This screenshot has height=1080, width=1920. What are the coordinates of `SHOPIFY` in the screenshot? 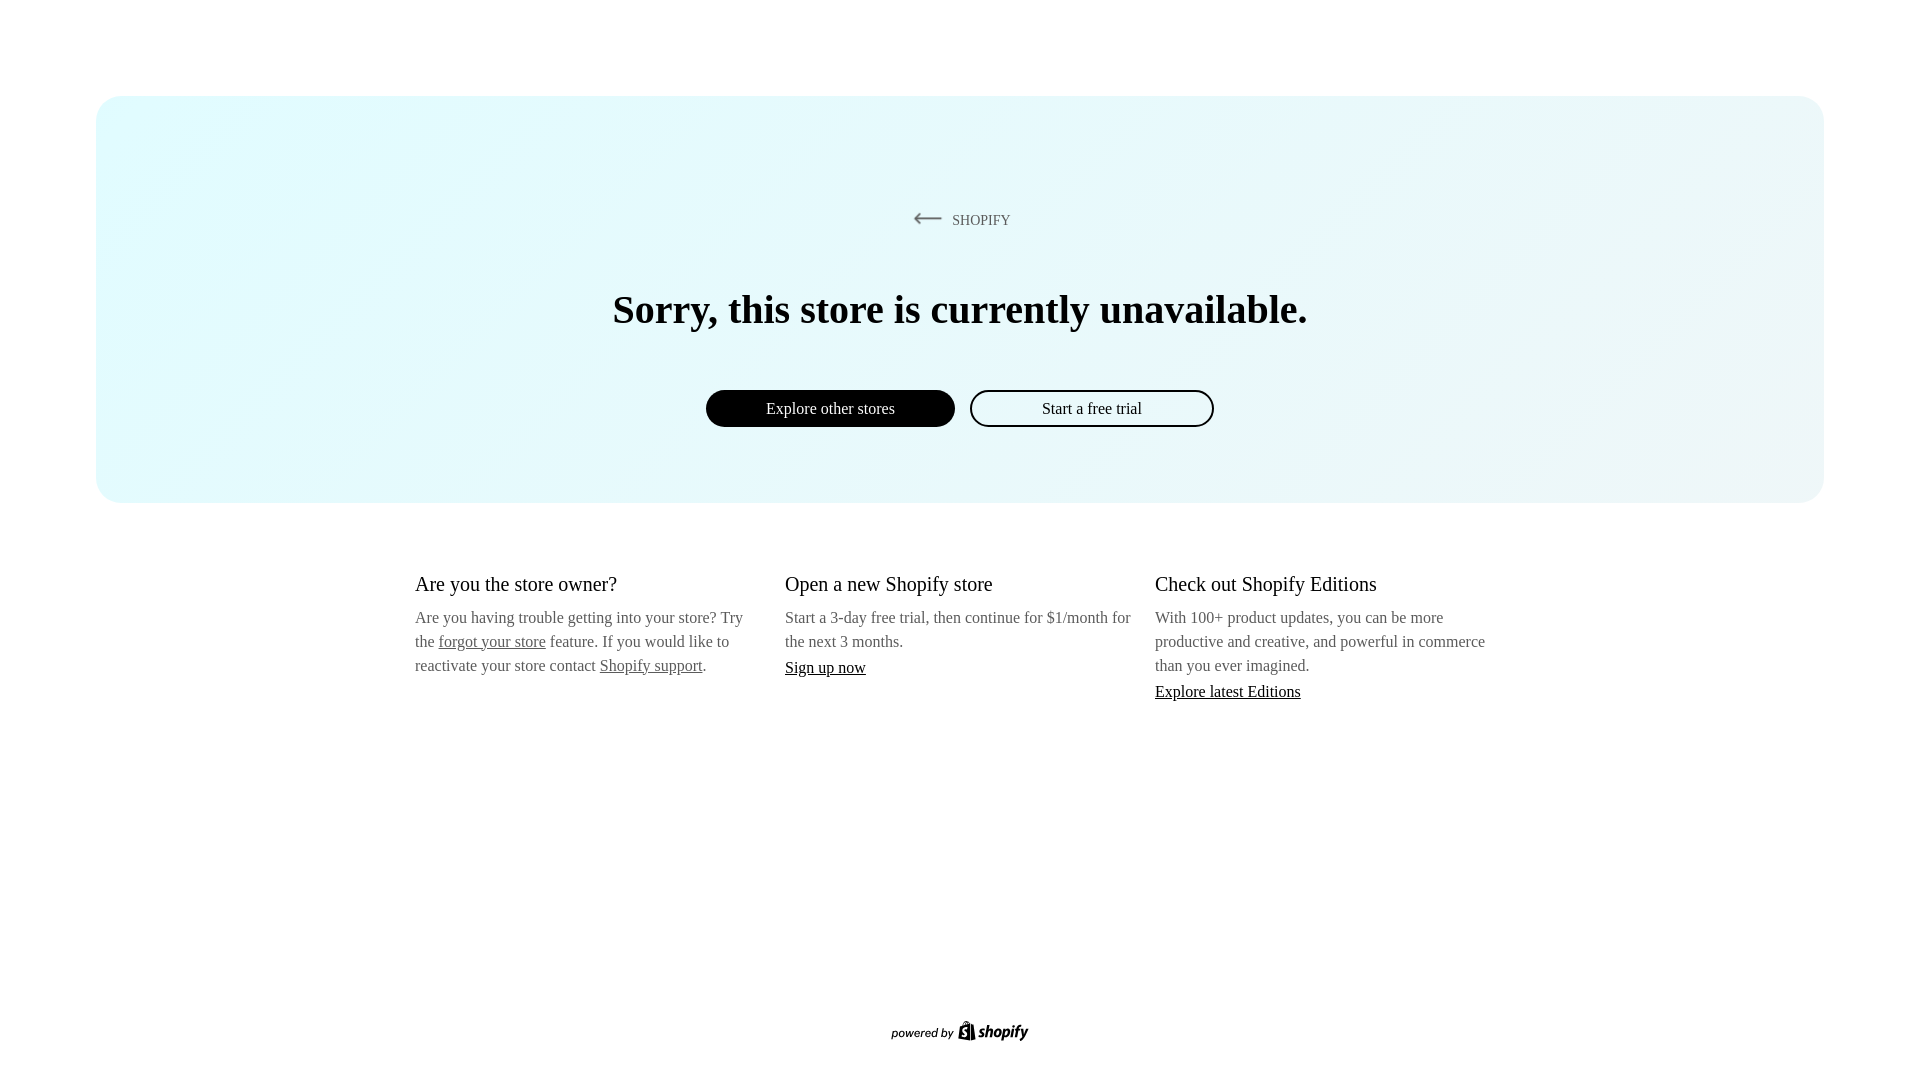 It's located at (958, 219).